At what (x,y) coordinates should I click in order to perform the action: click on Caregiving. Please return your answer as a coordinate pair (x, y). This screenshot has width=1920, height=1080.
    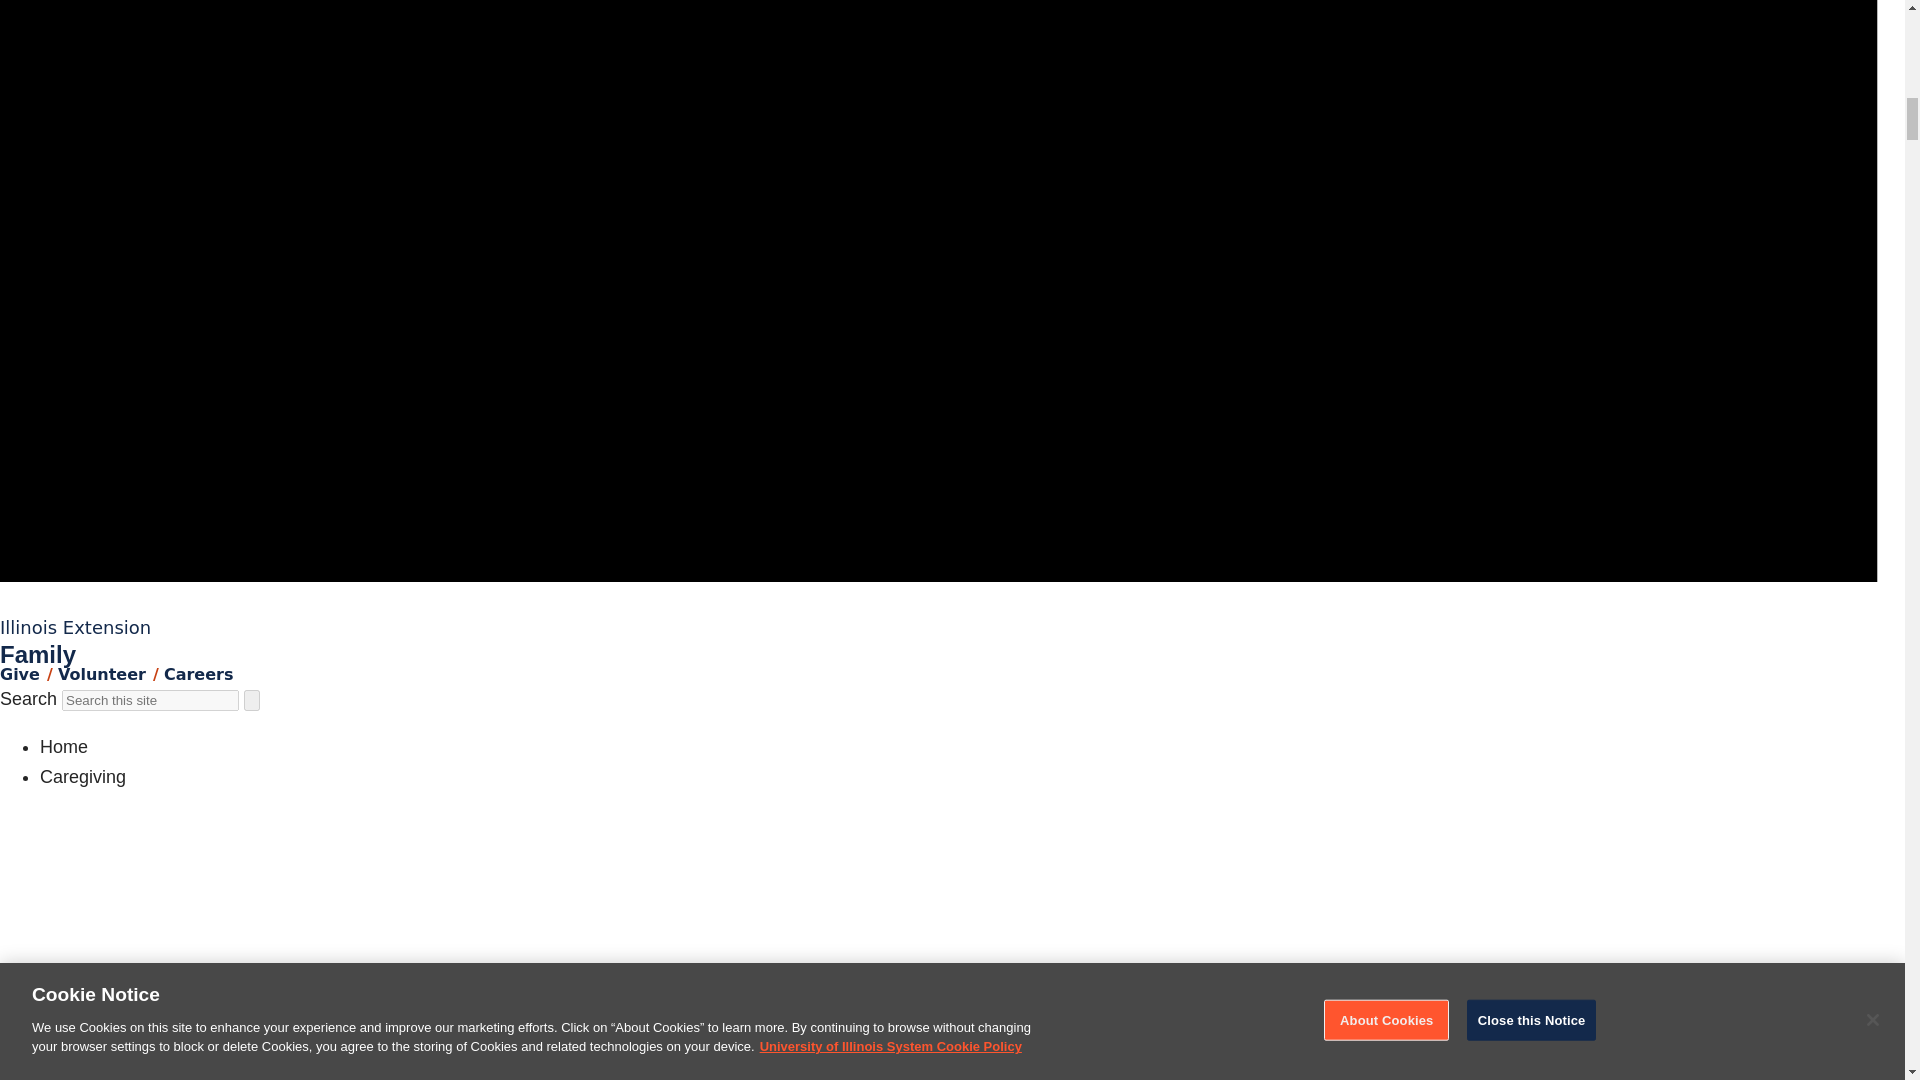
    Looking at the image, I should click on (83, 776).